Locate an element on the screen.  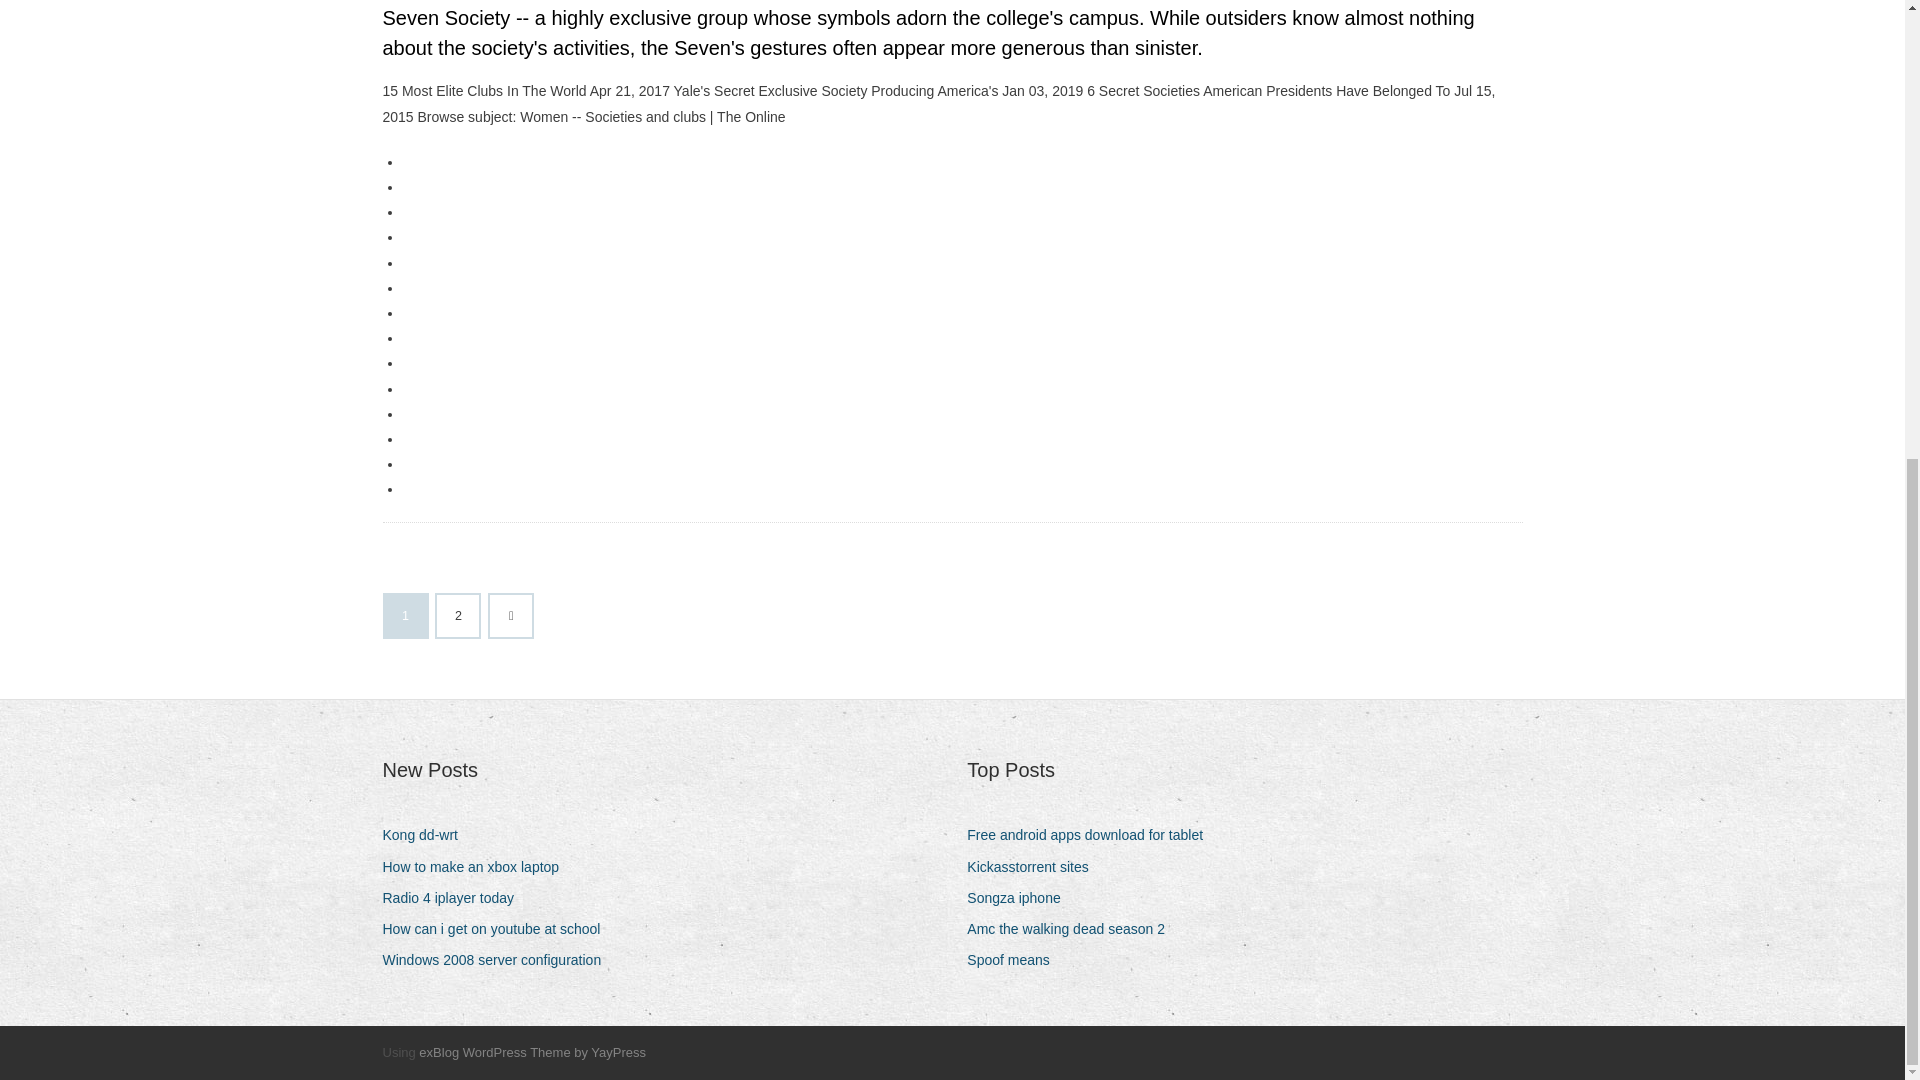
Windows 2008 server configuration is located at coordinates (499, 960).